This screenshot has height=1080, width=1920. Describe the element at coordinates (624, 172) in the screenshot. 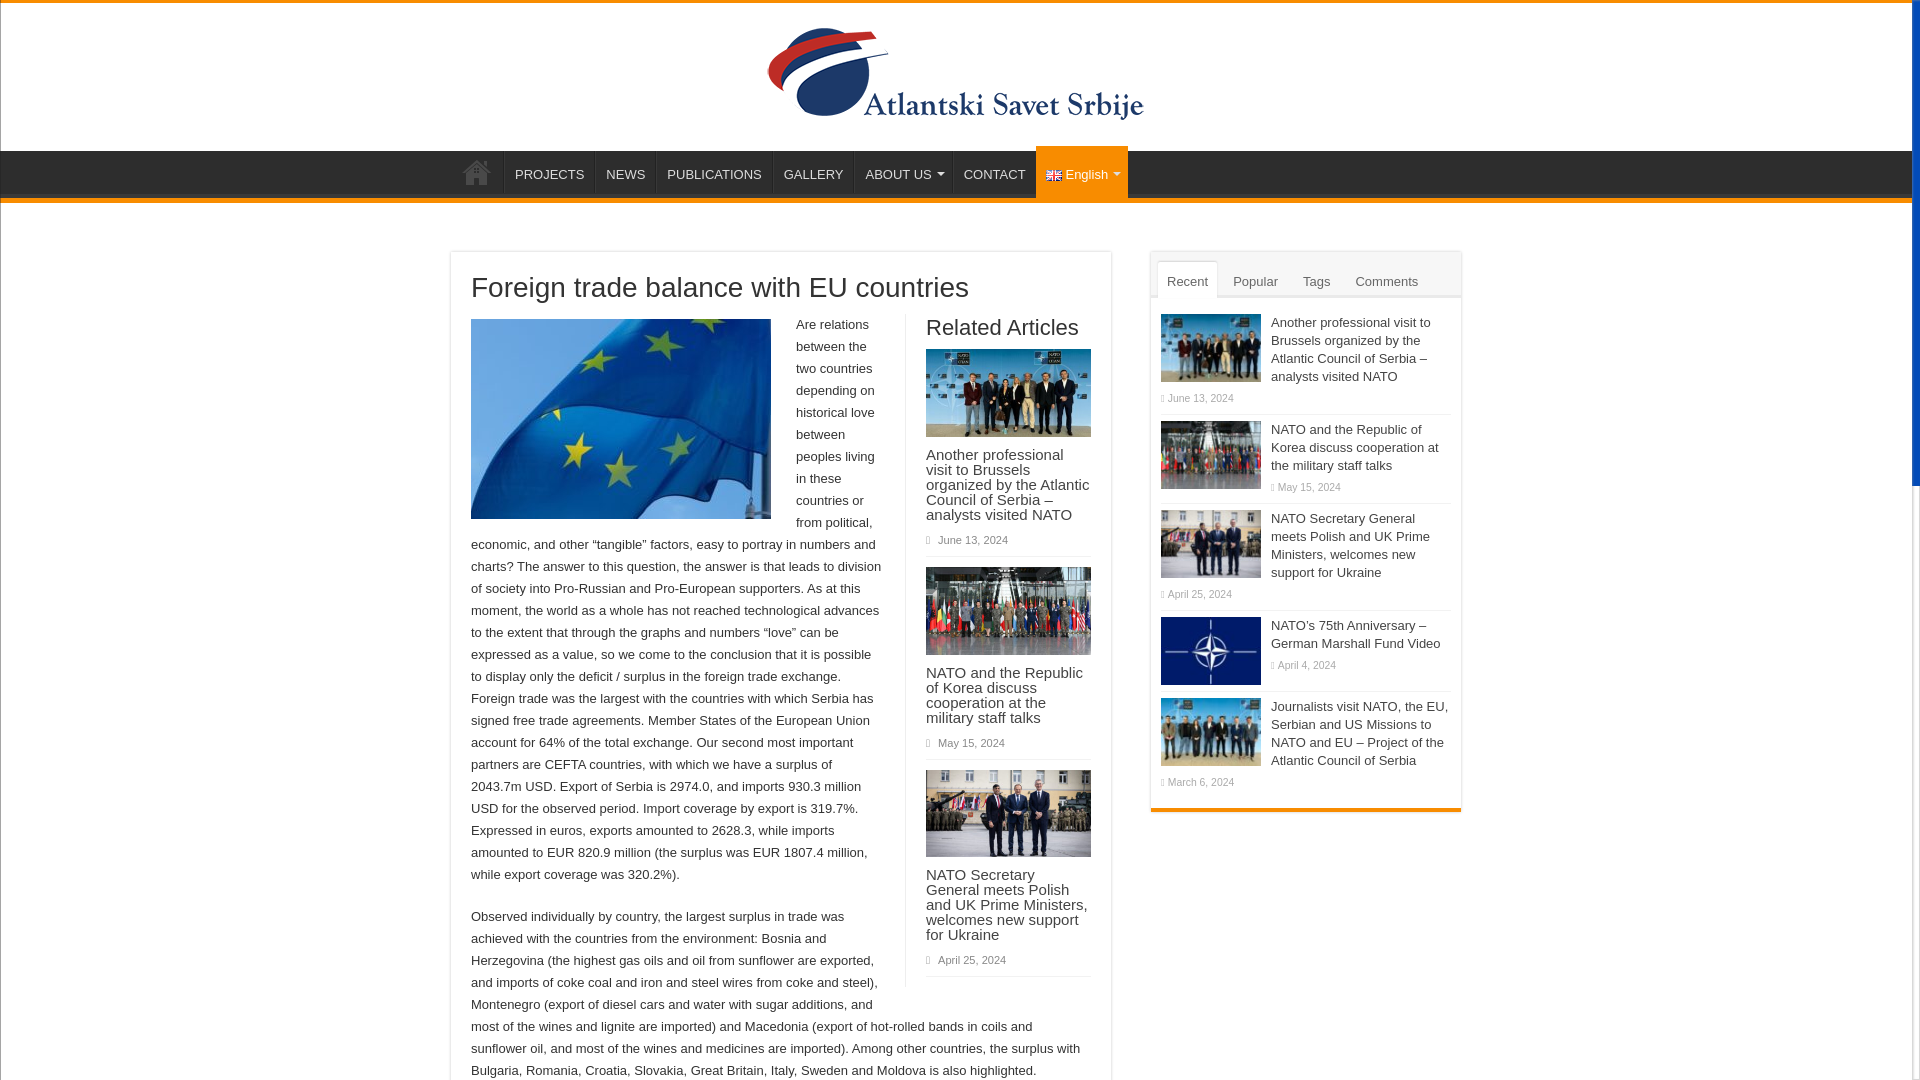

I see `NEWS` at that location.